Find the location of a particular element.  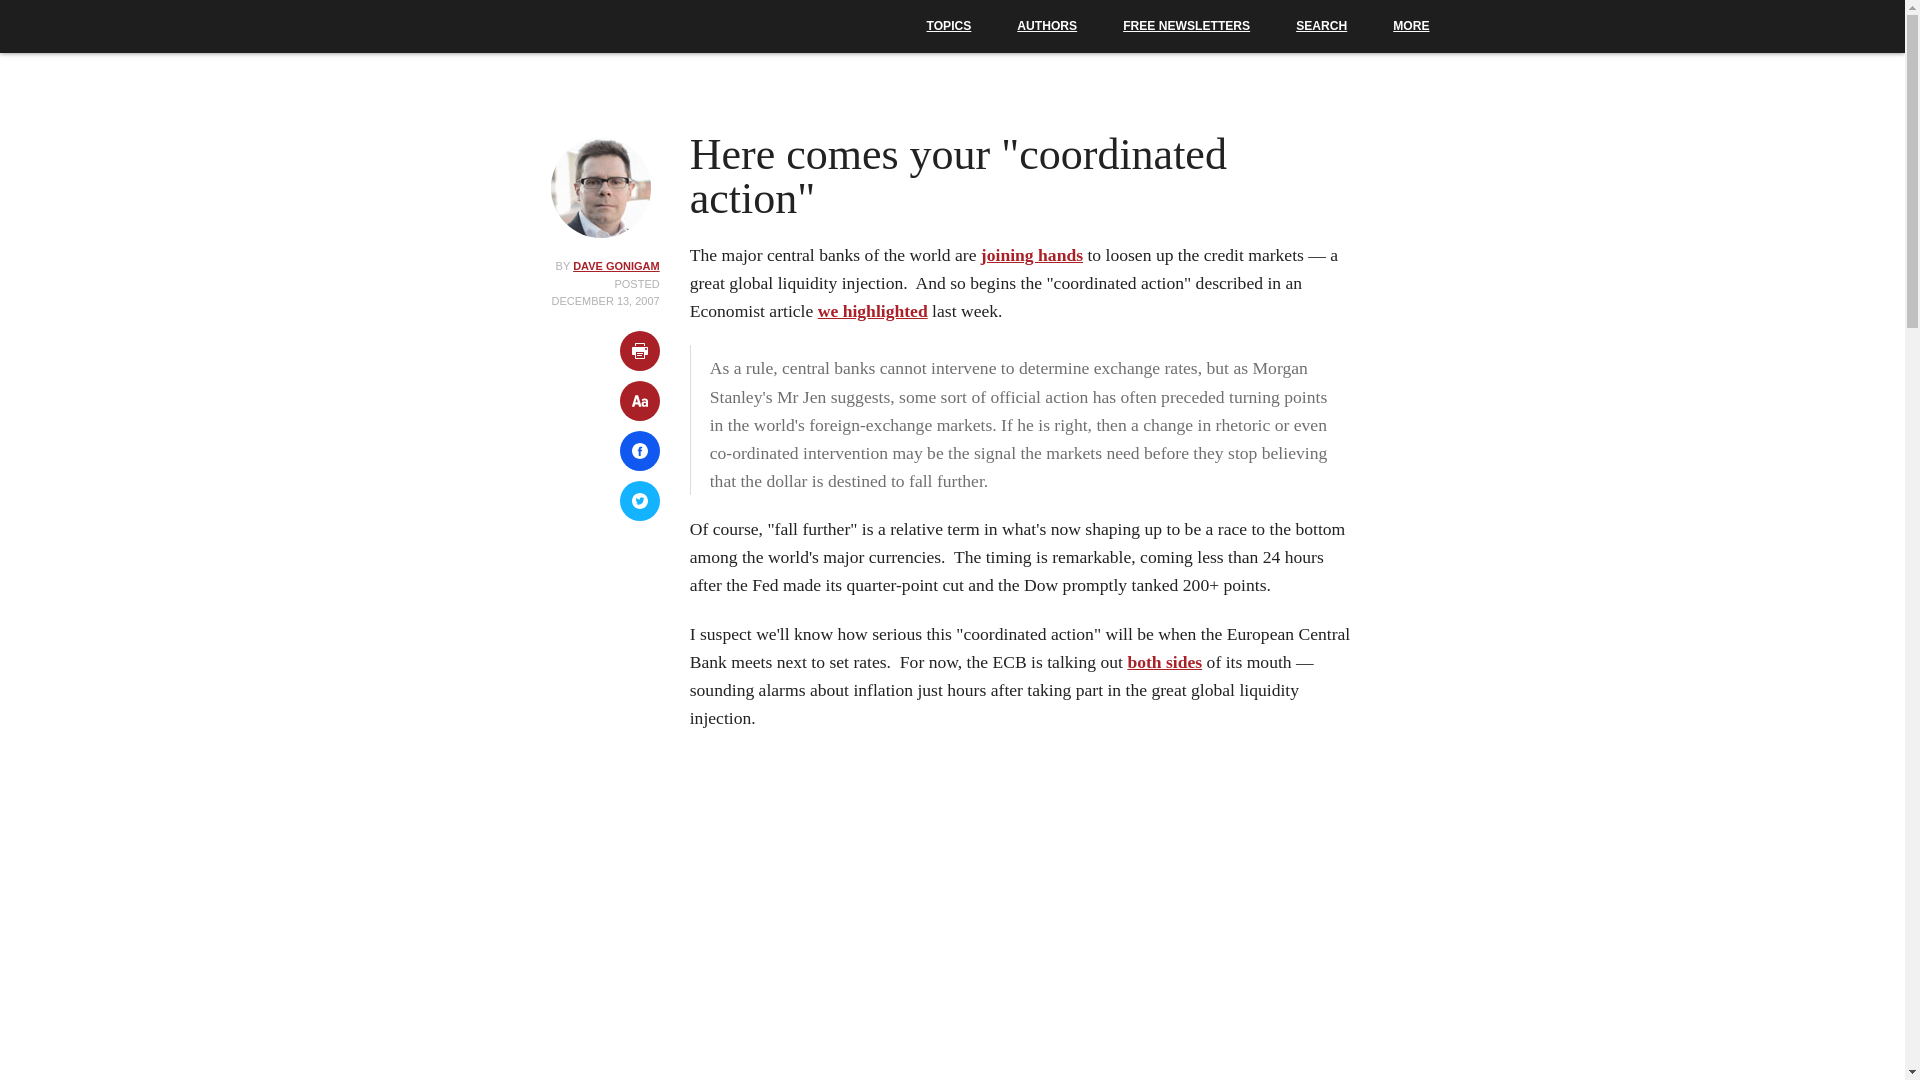

joining hands is located at coordinates (1032, 254).